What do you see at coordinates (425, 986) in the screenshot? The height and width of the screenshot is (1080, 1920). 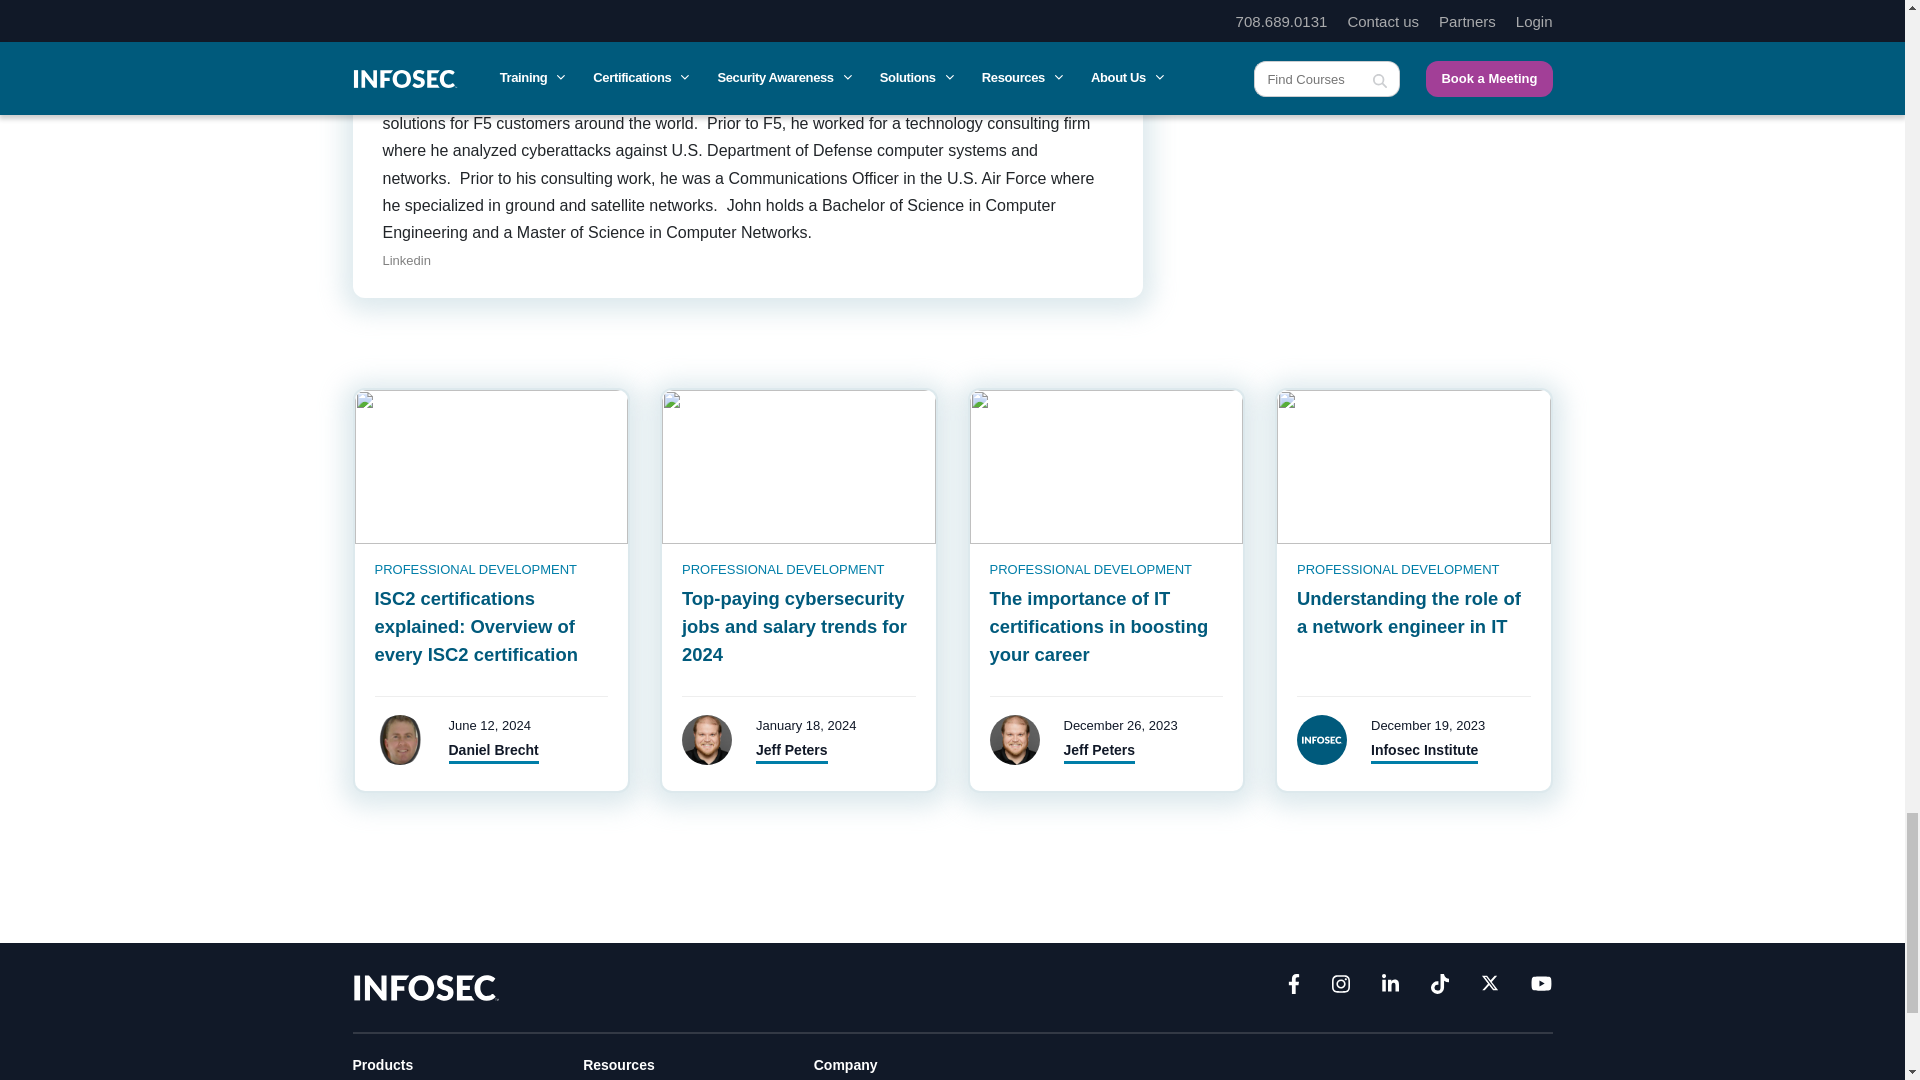 I see `Infosec` at bounding box center [425, 986].